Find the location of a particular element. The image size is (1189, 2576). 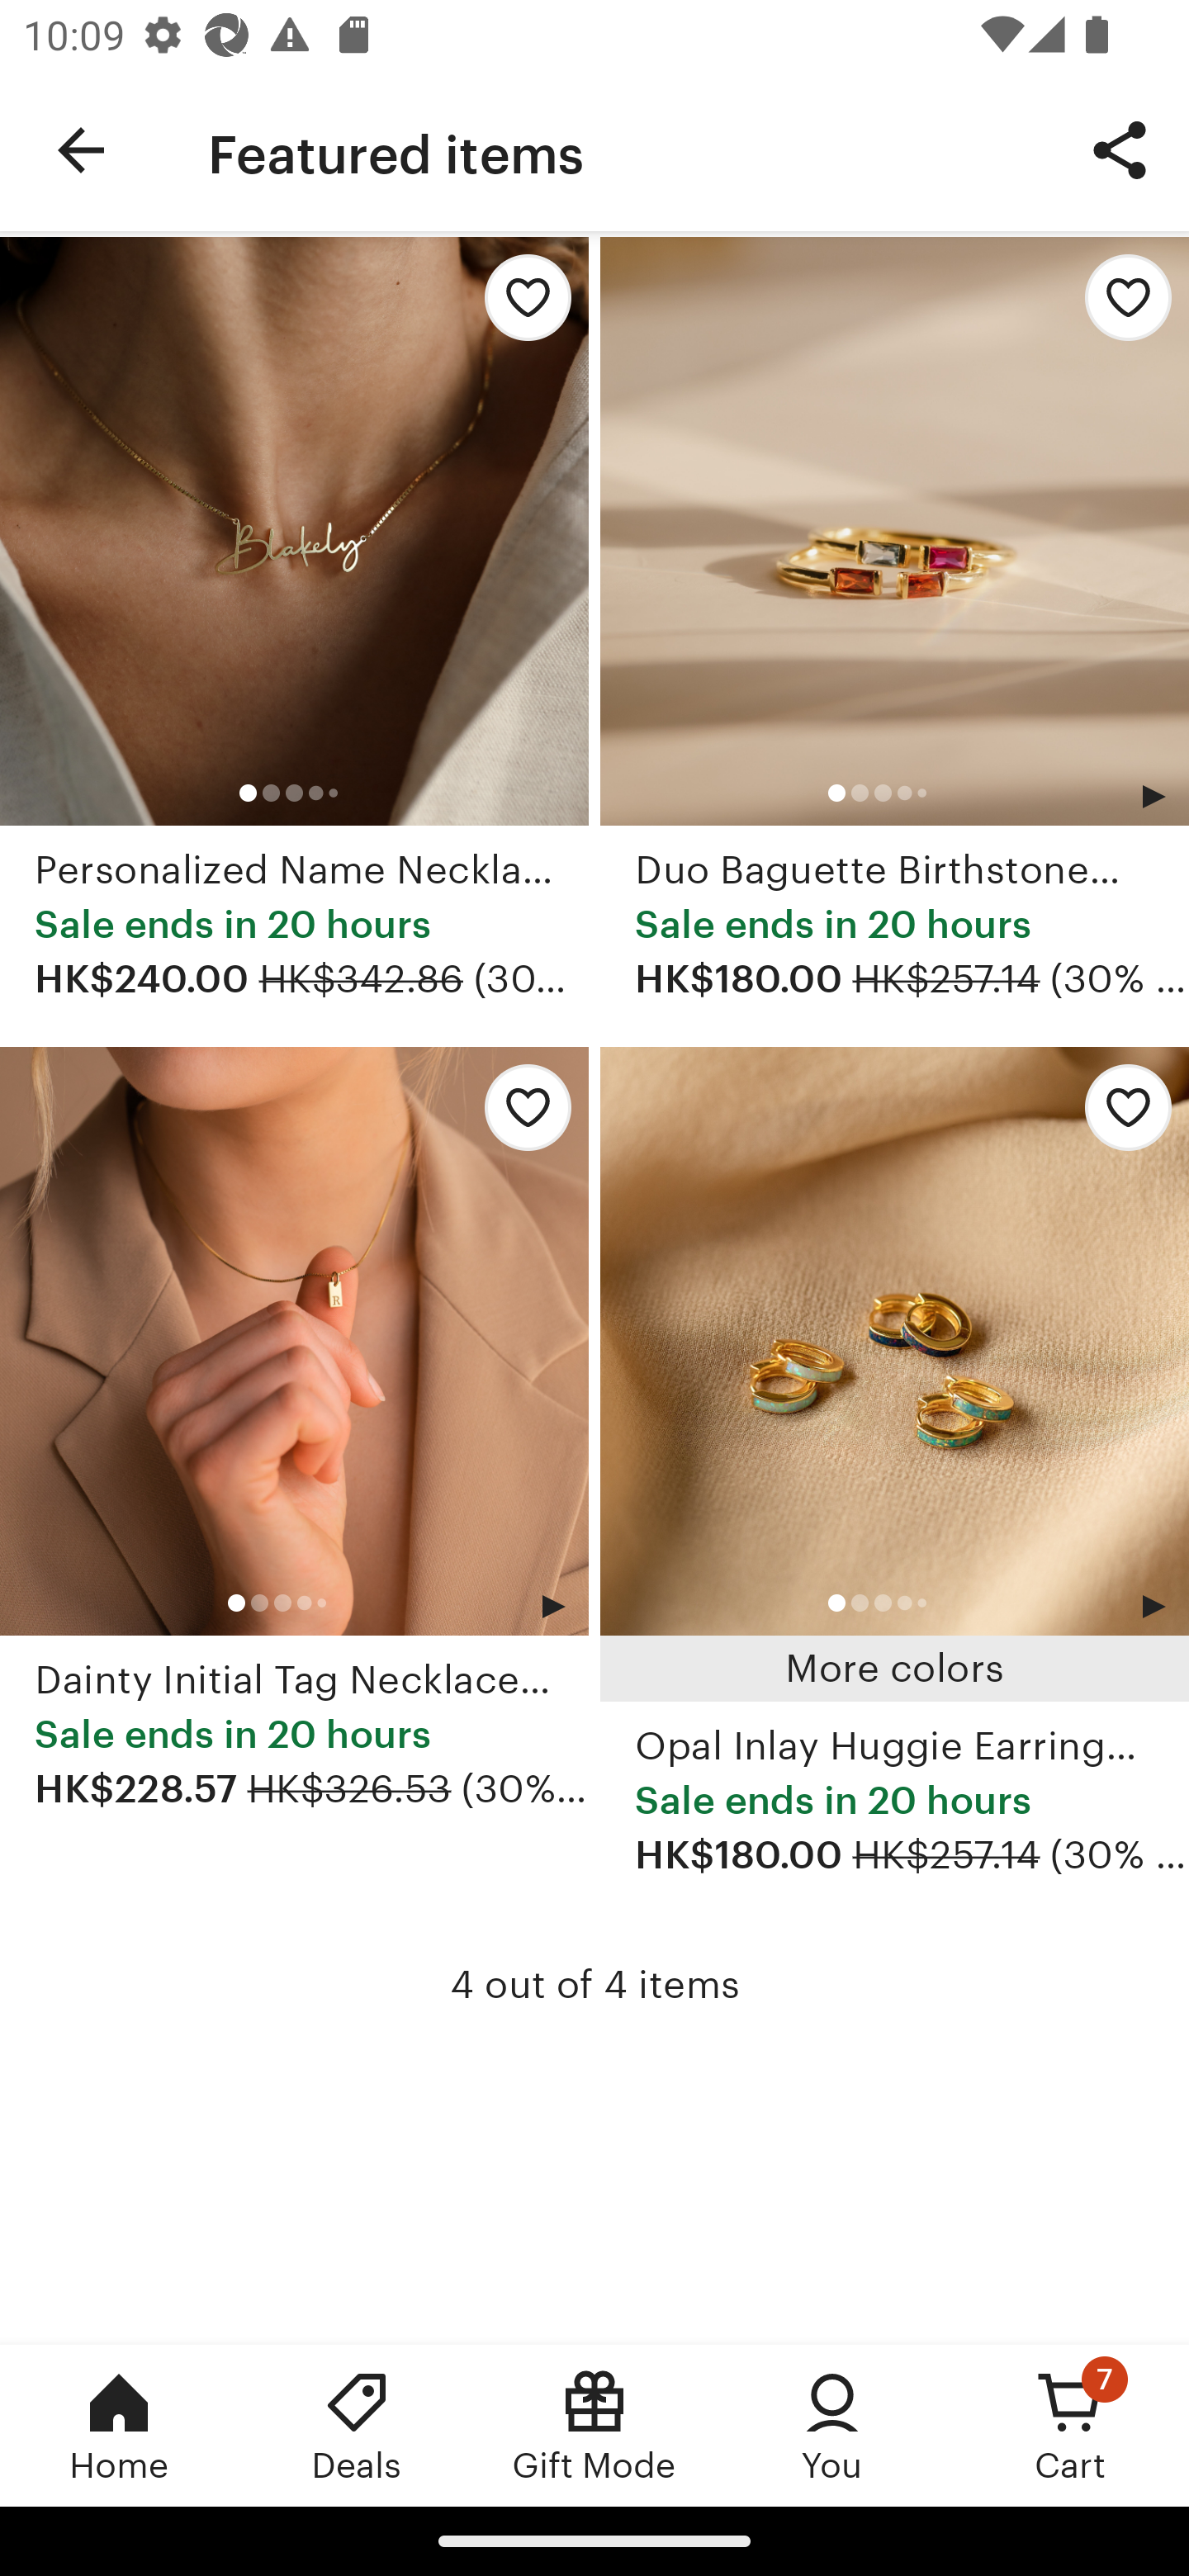

Gift Mode is located at coordinates (594, 2425).